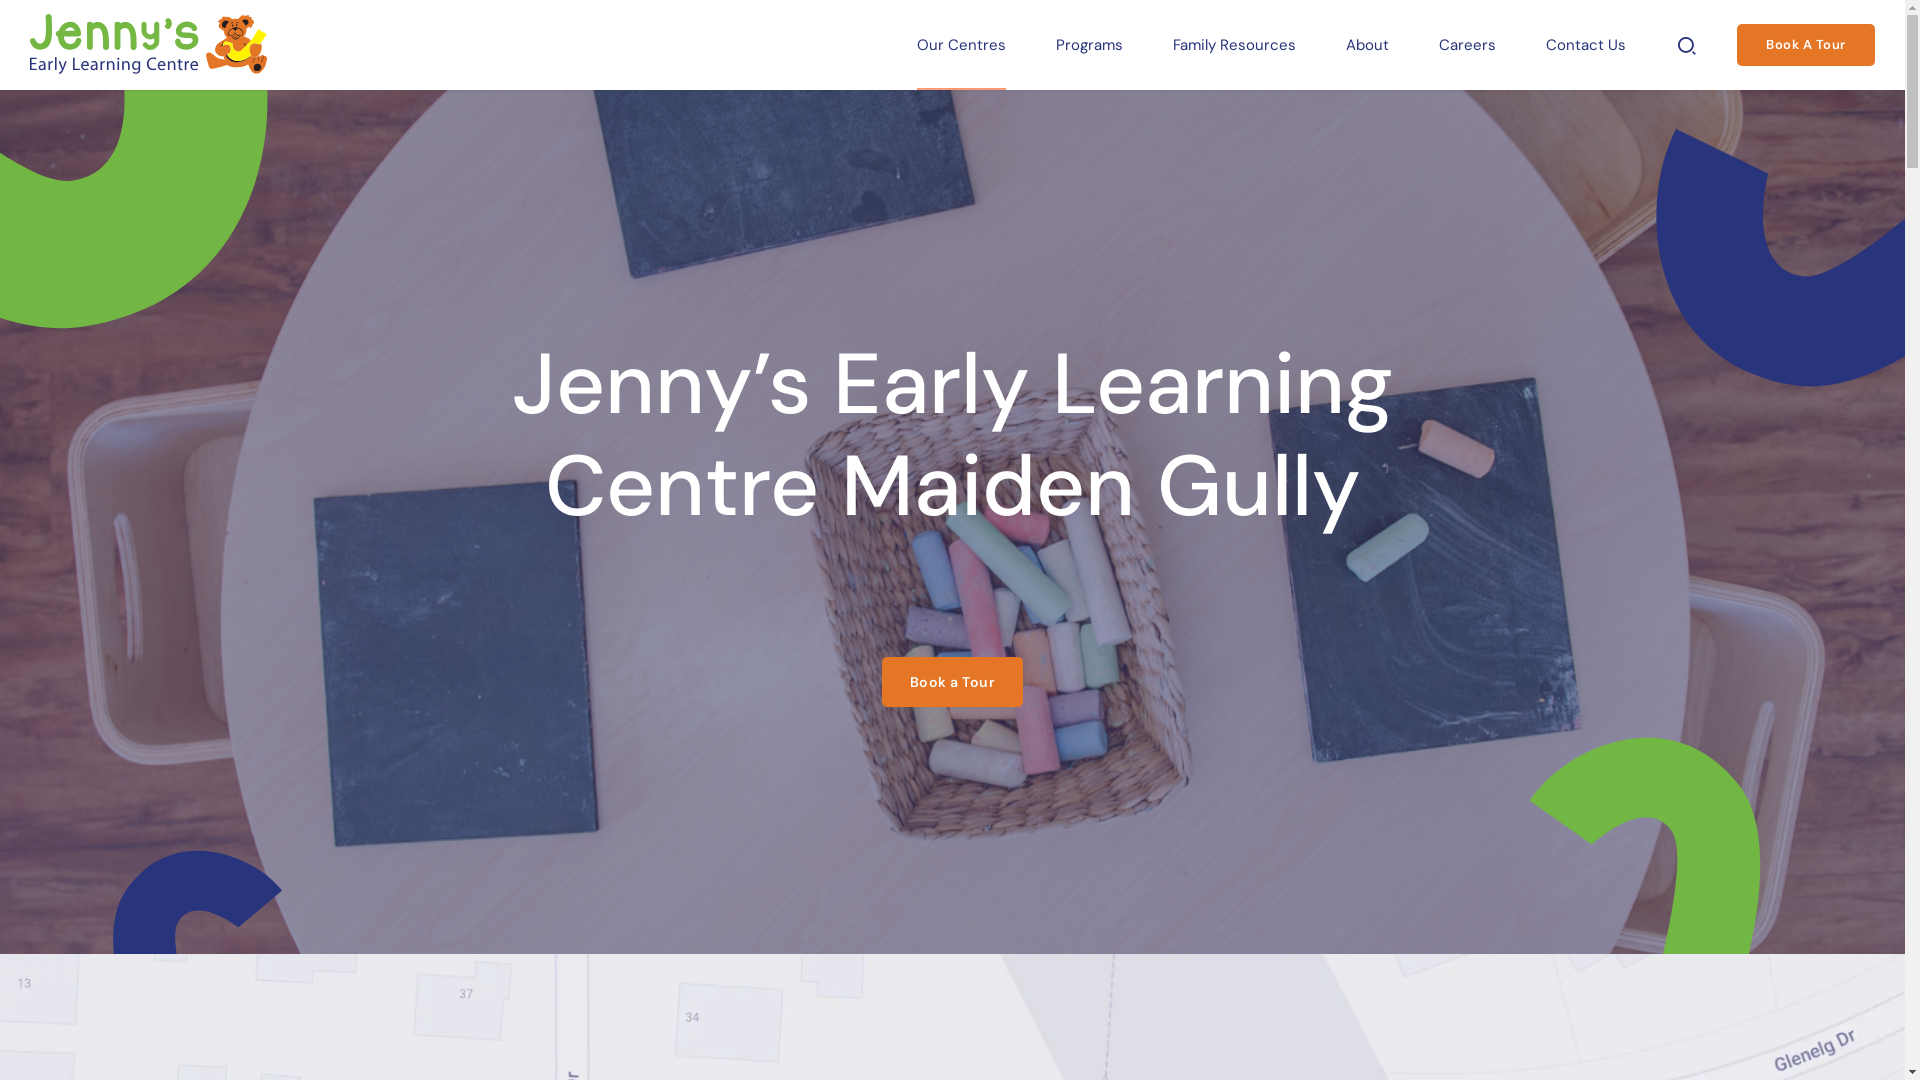 The height and width of the screenshot is (1080, 1920). I want to click on Our Centres, so click(962, 45).